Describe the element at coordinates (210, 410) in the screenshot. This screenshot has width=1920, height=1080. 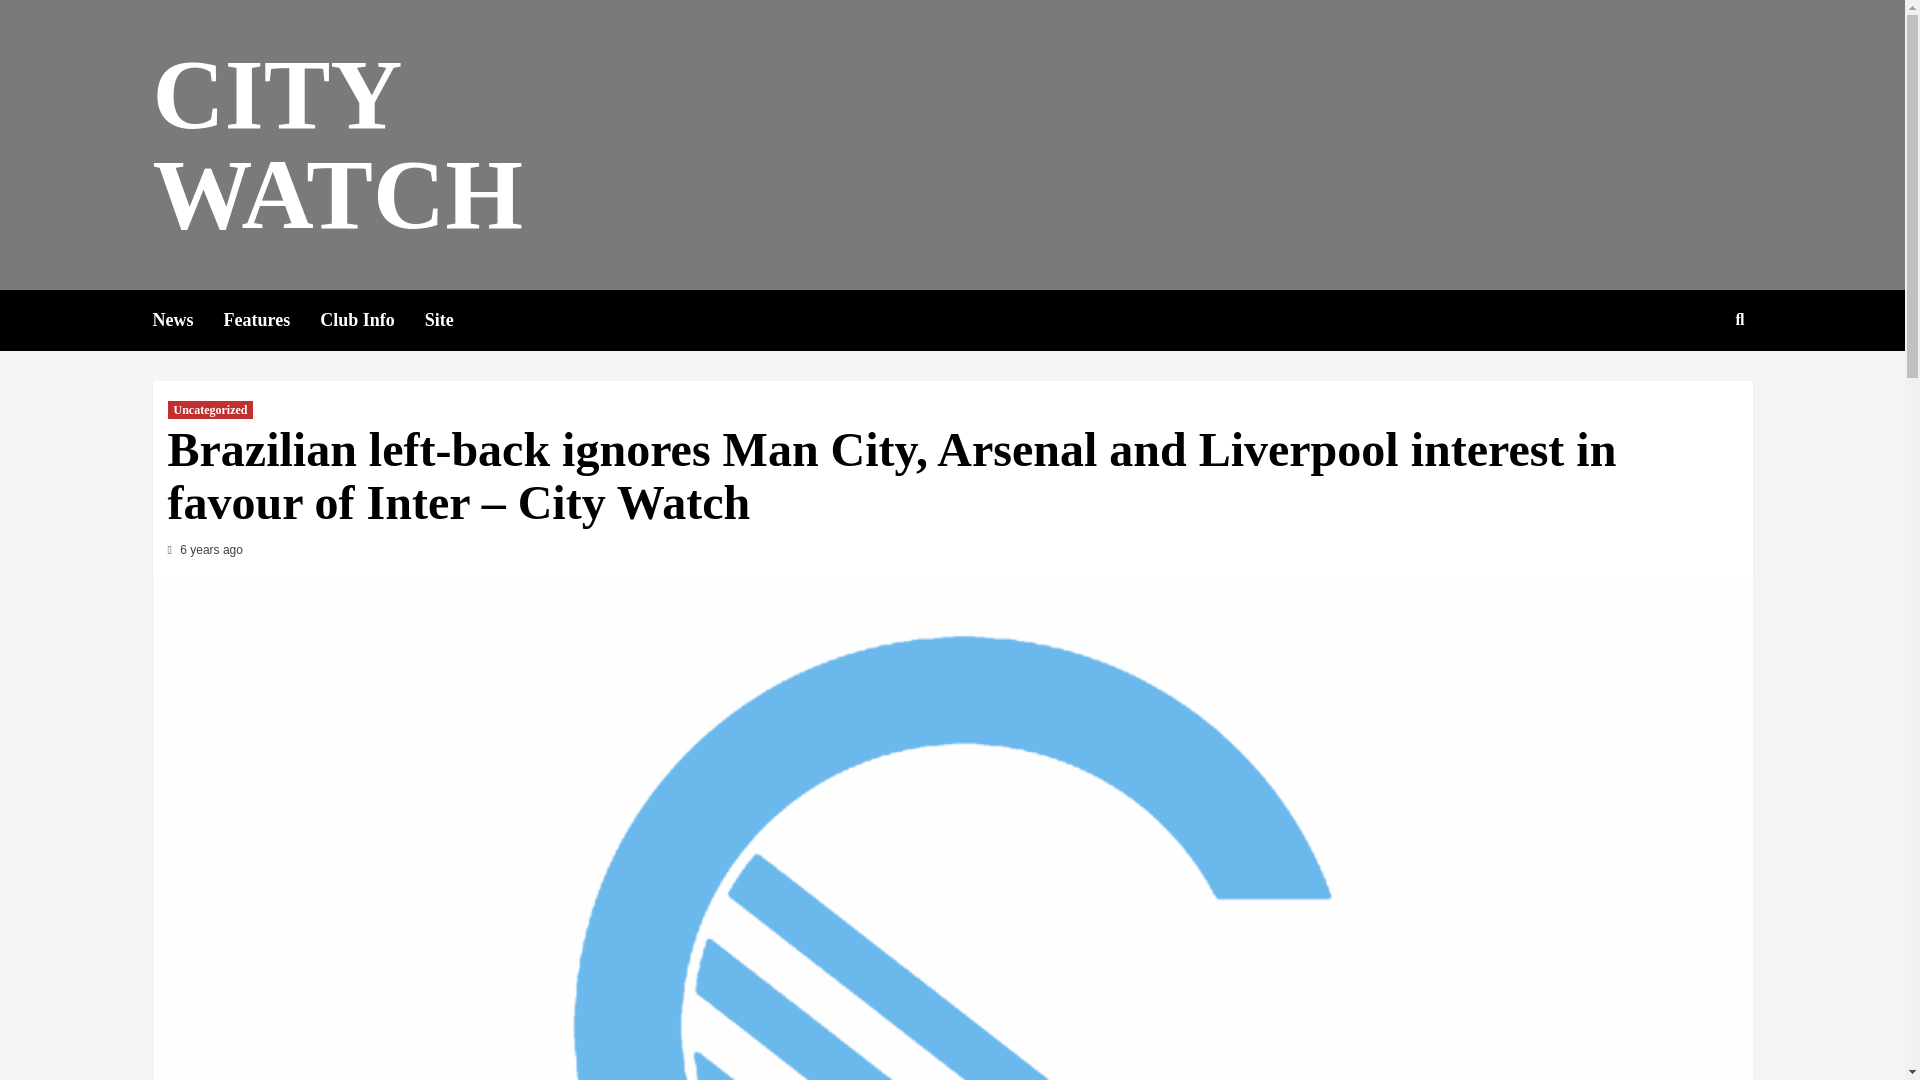
I see `Uncategorized` at that location.